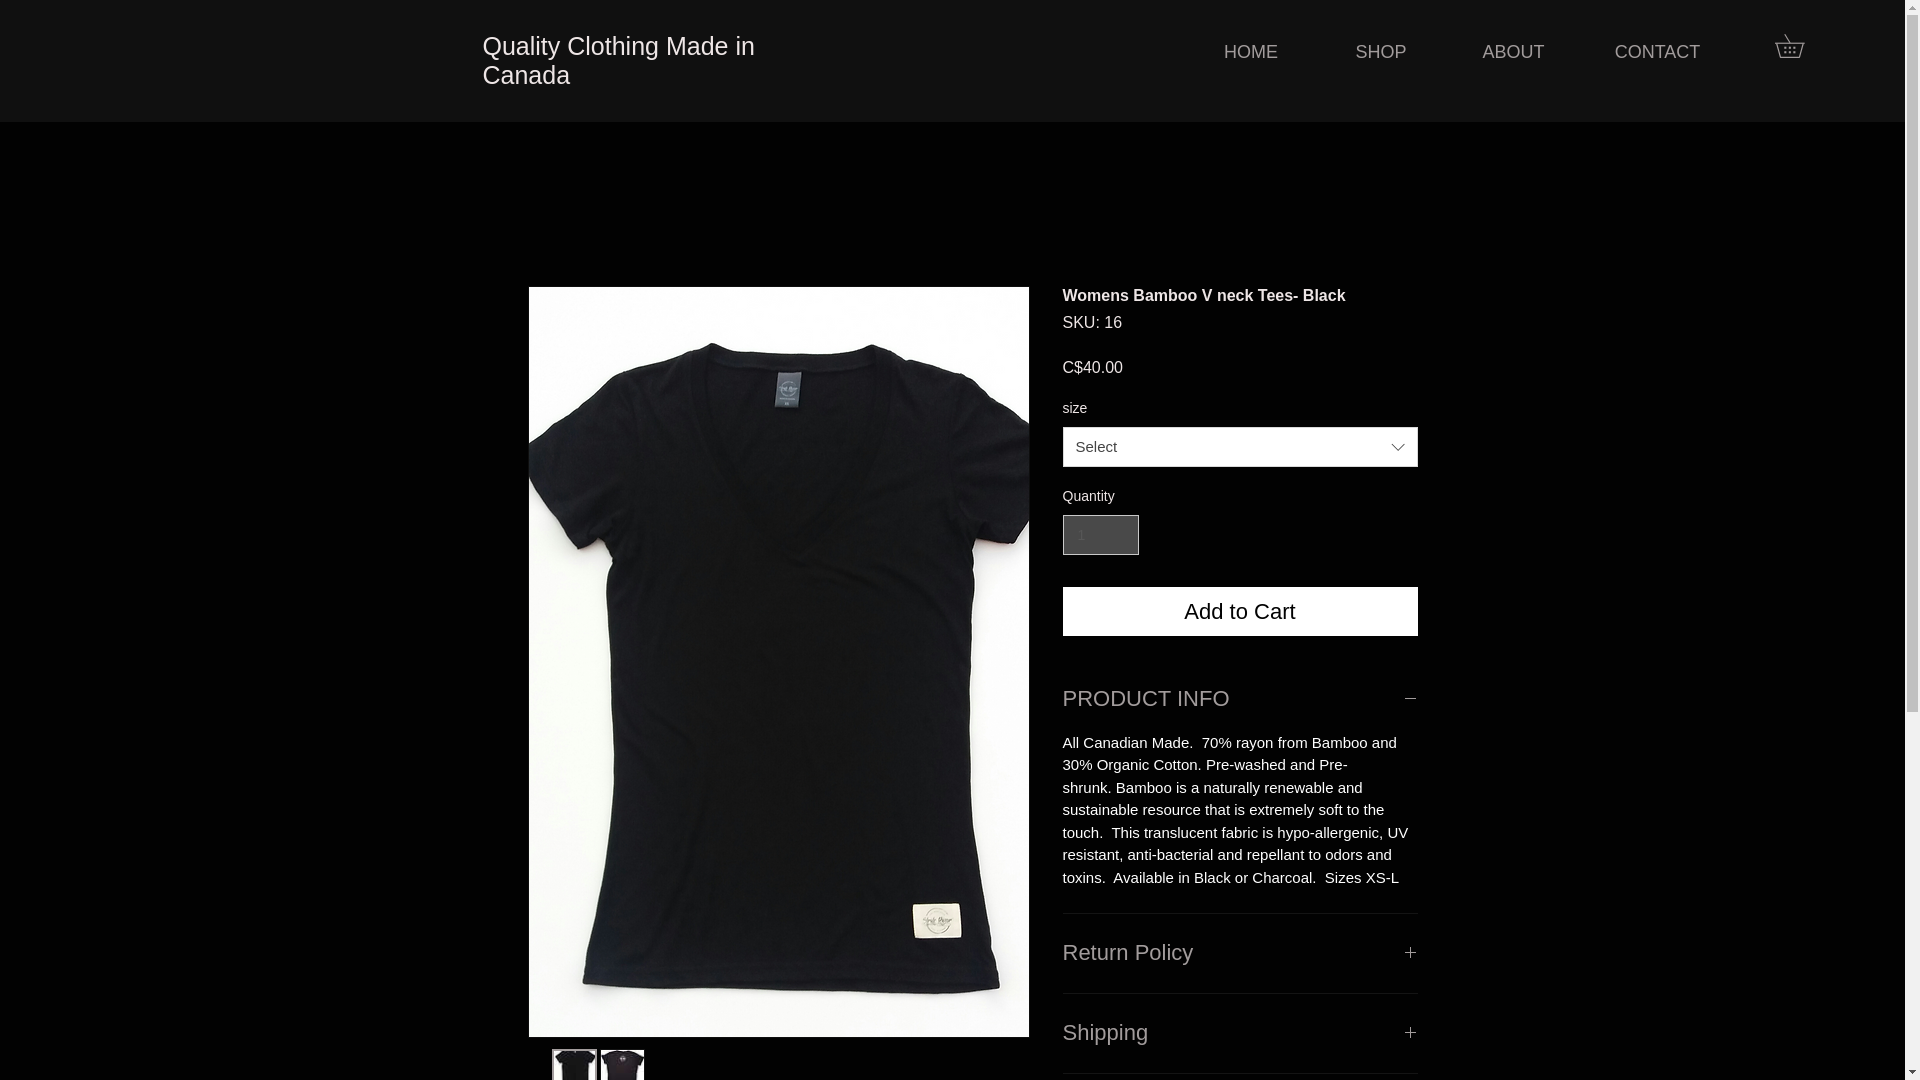 This screenshot has height=1080, width=1920. I want to click on CONTACT, so click(1658, 52).